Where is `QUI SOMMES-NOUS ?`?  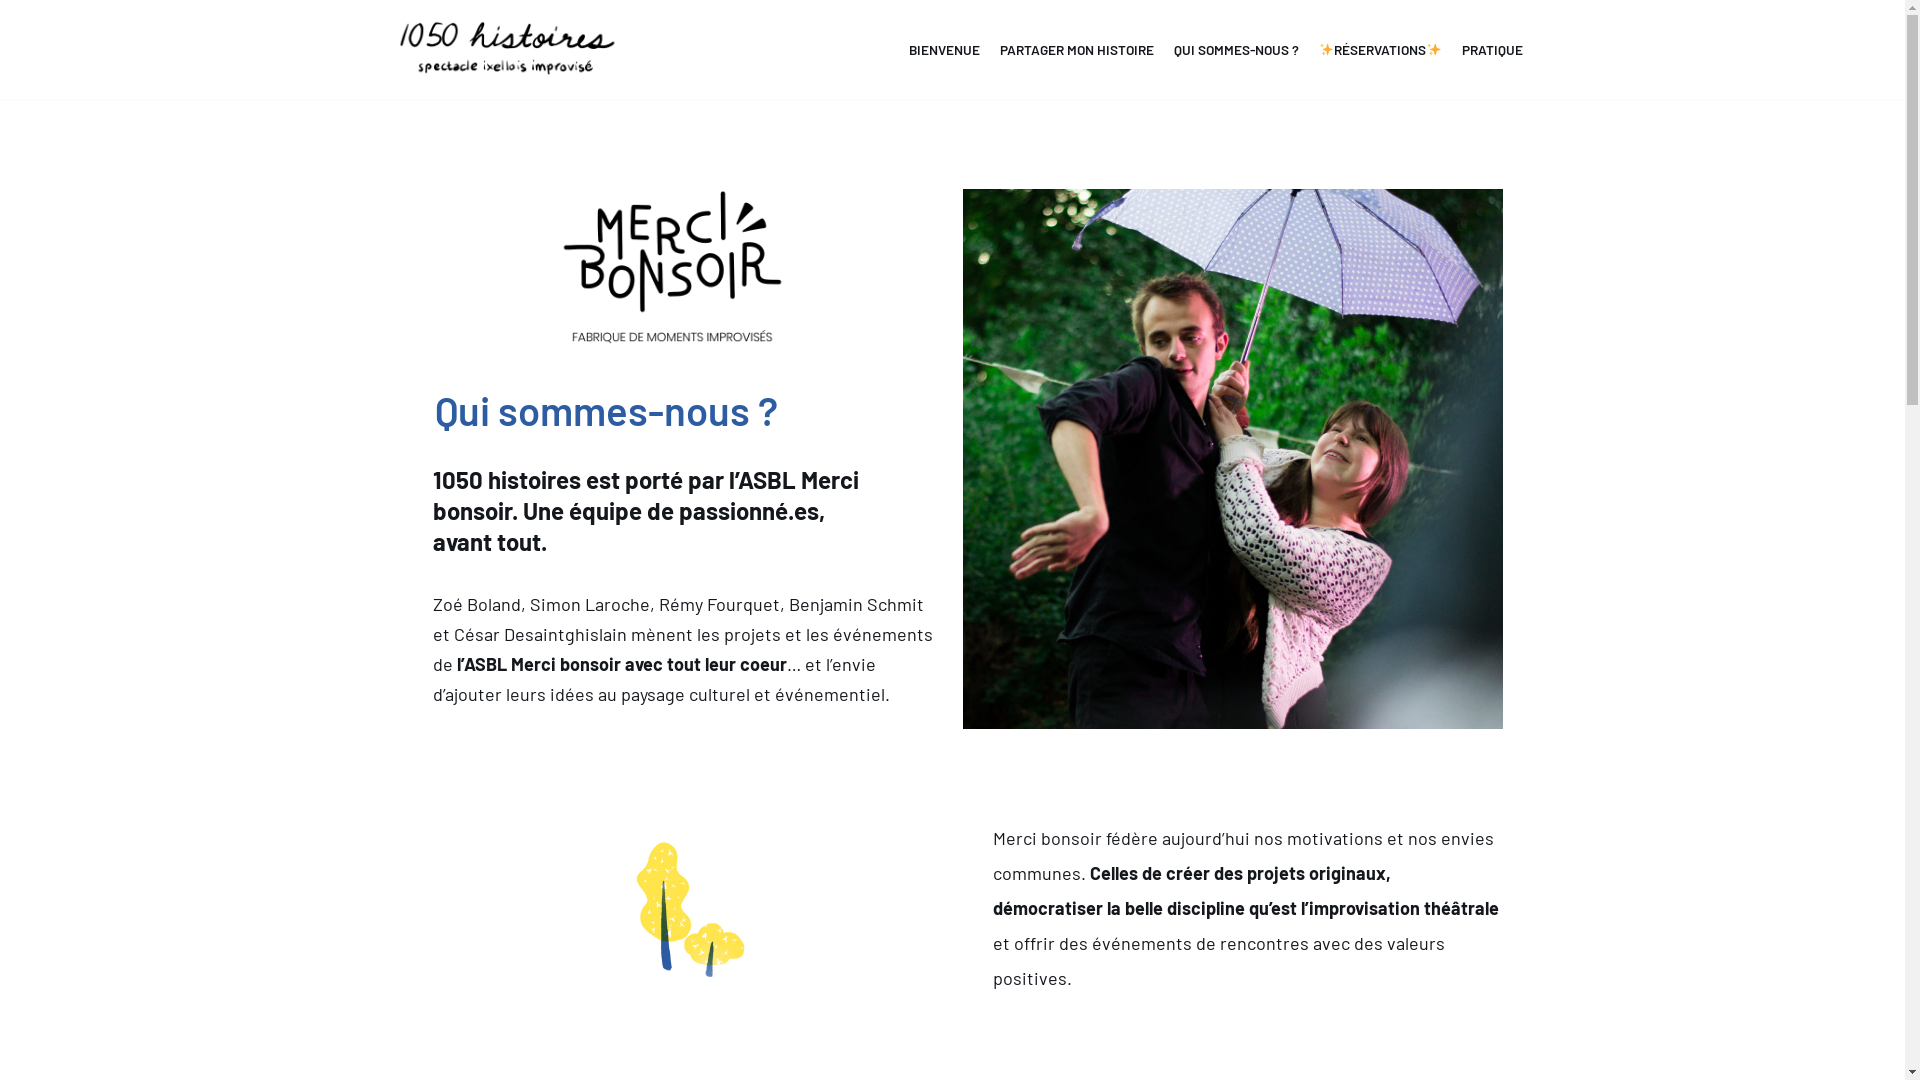
QUI SOMMES-NOUS ? is located at coordinates (1236, 50).